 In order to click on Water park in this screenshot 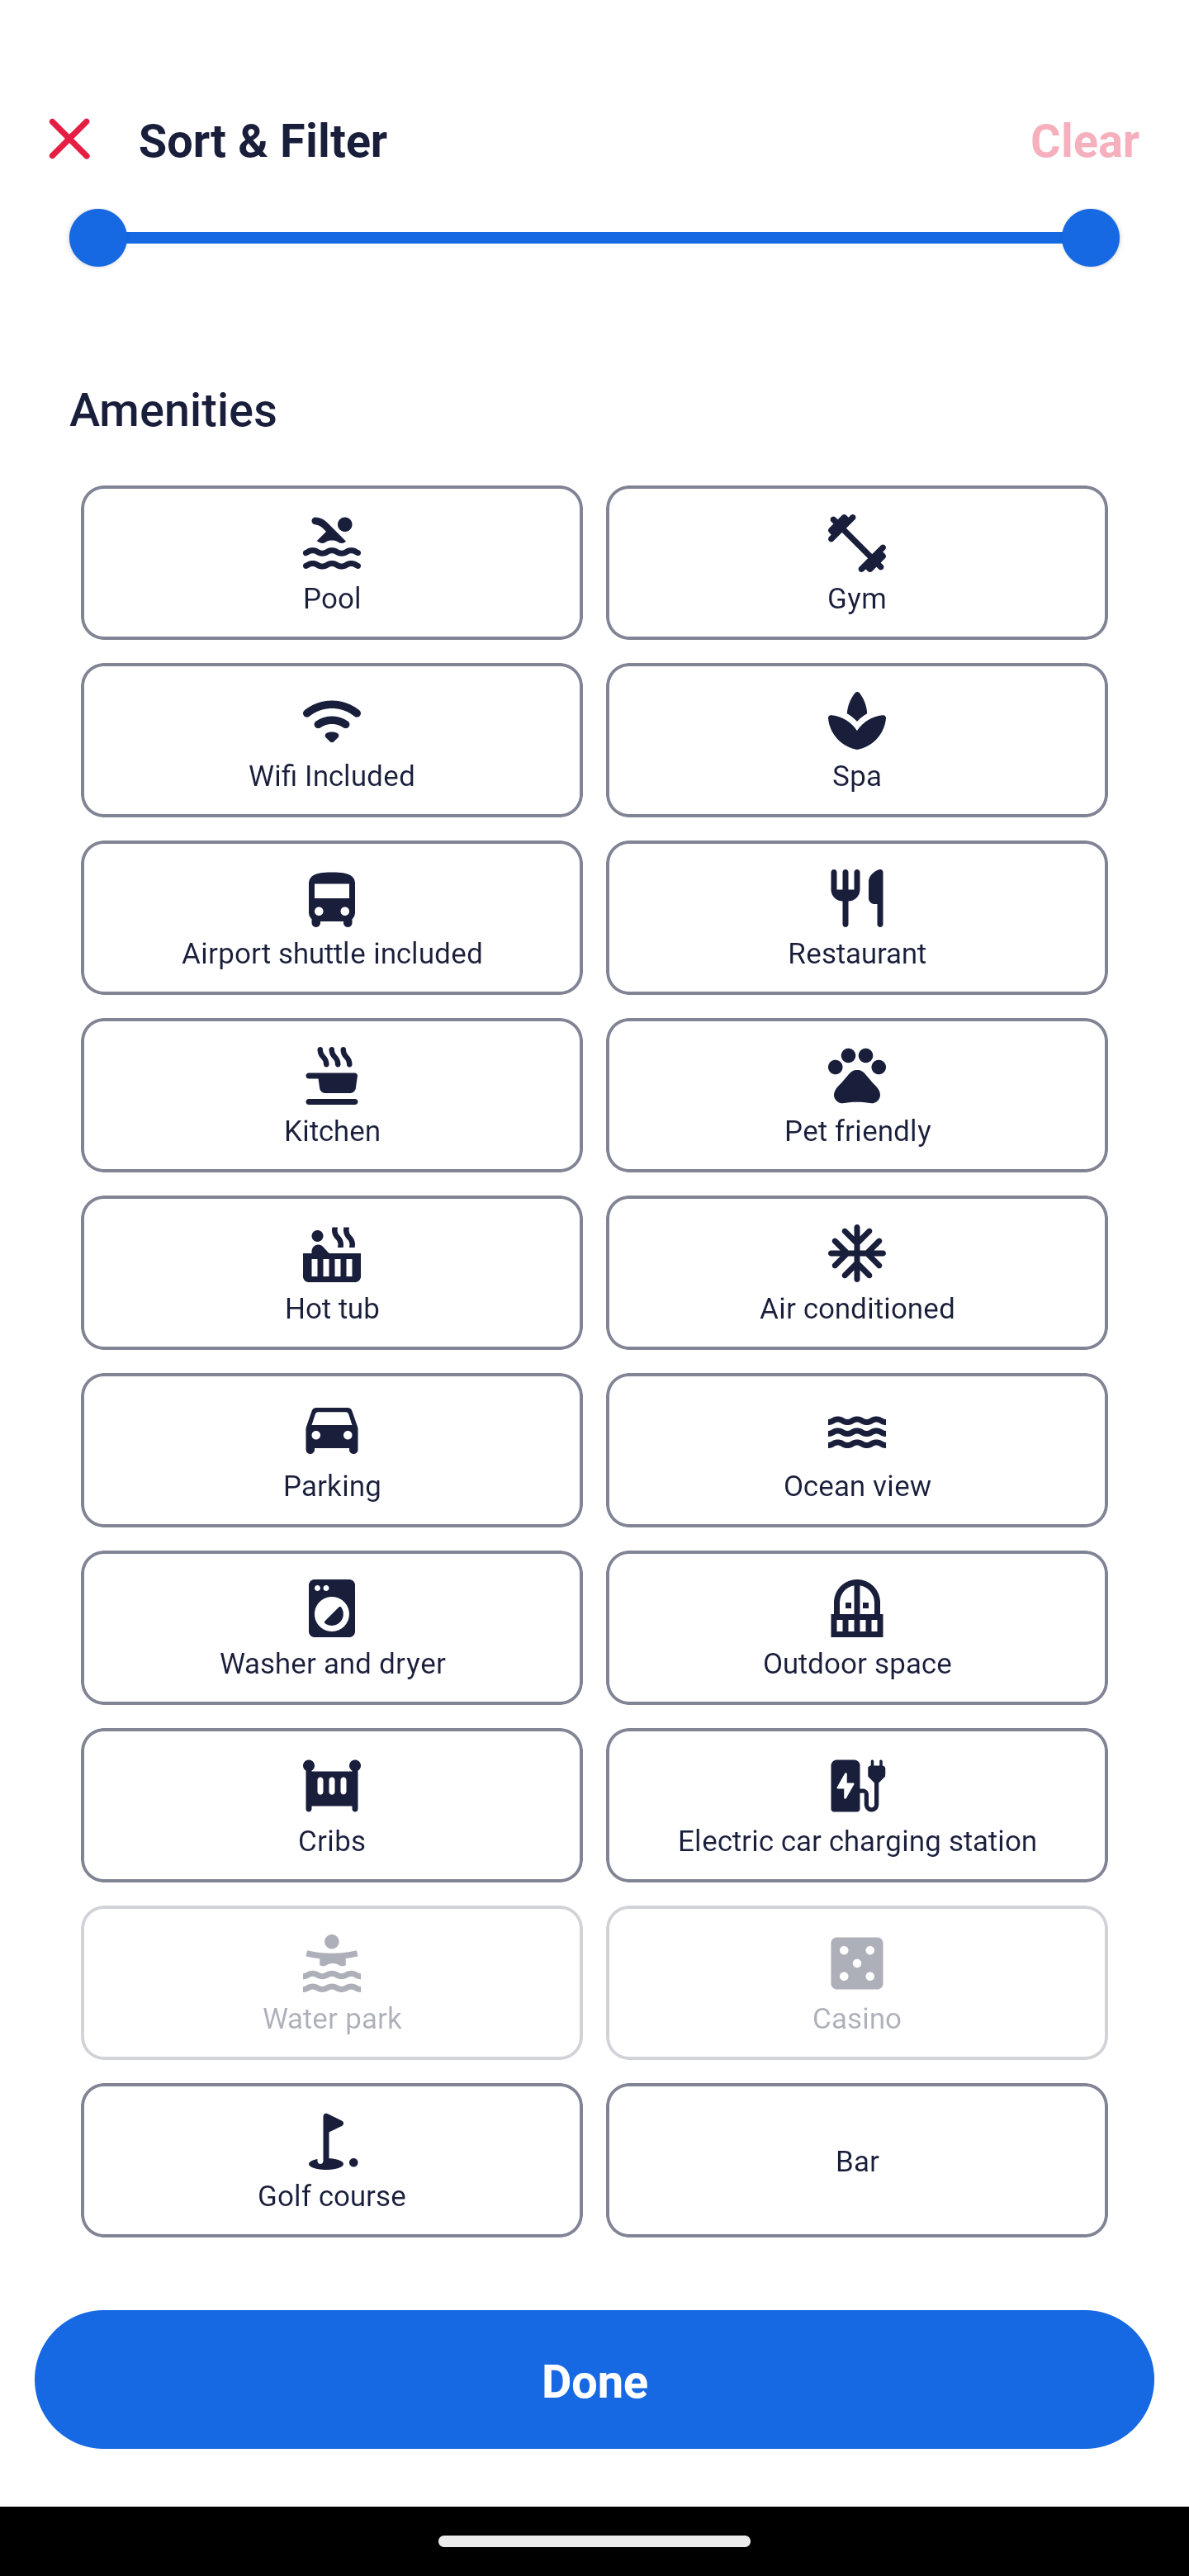, I will do `click(331, 1983)`.